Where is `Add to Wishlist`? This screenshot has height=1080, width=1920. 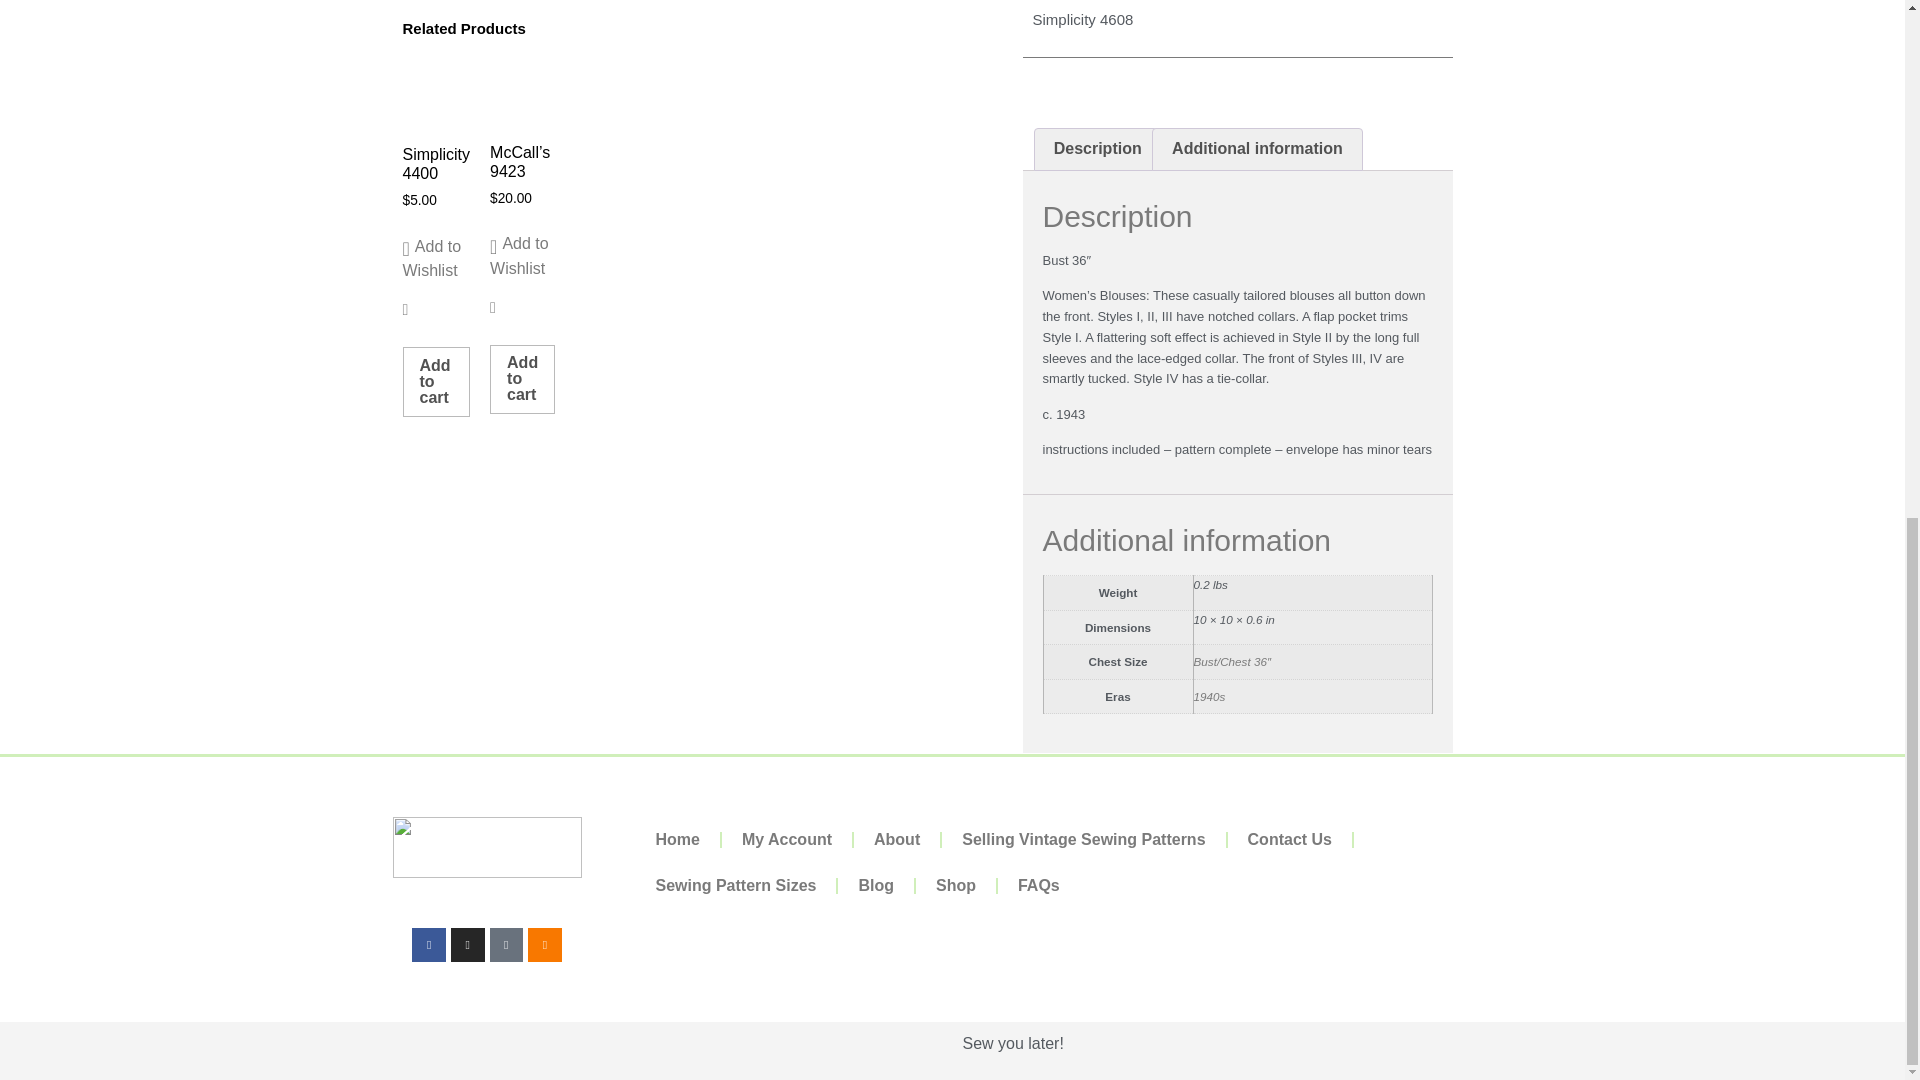 Add to Wishlist is located at coordinates (522, 256).